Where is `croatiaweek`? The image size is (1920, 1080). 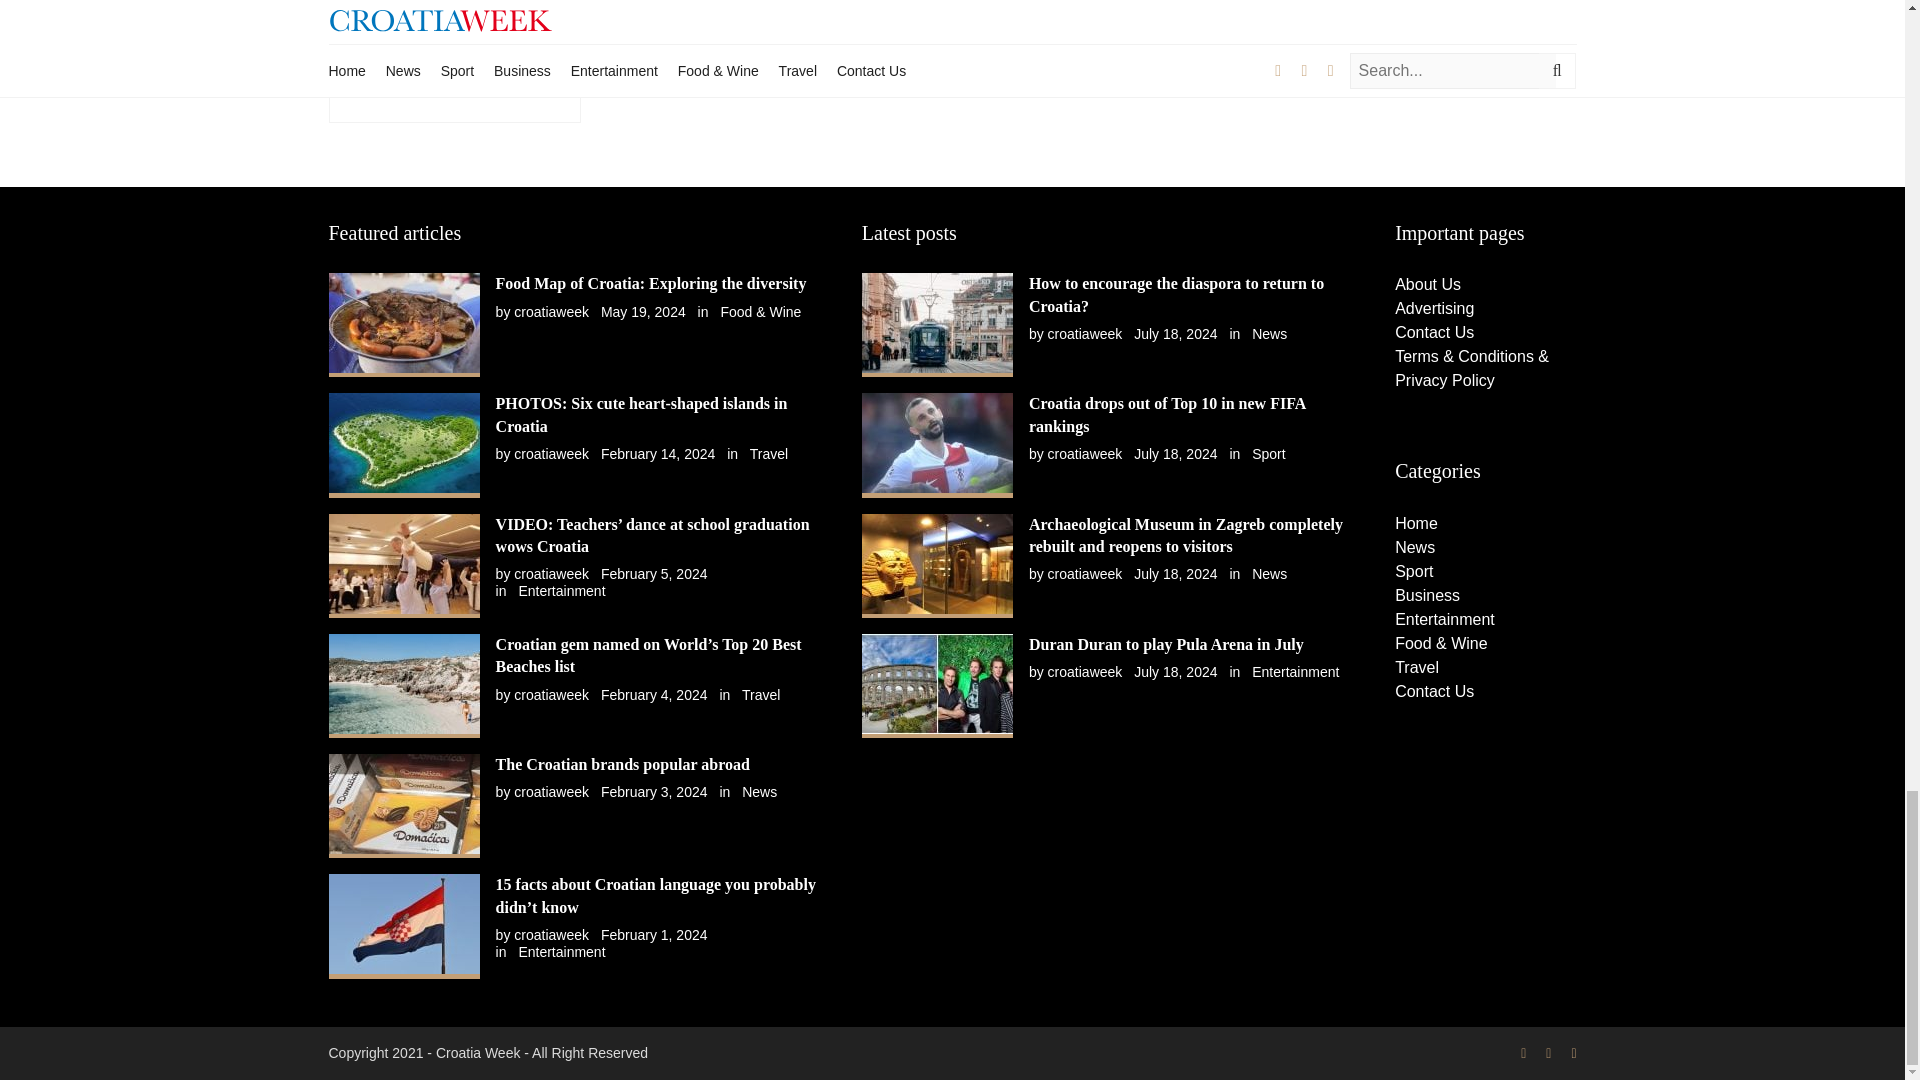
croatiaweek is located at coordinates (552, 311).